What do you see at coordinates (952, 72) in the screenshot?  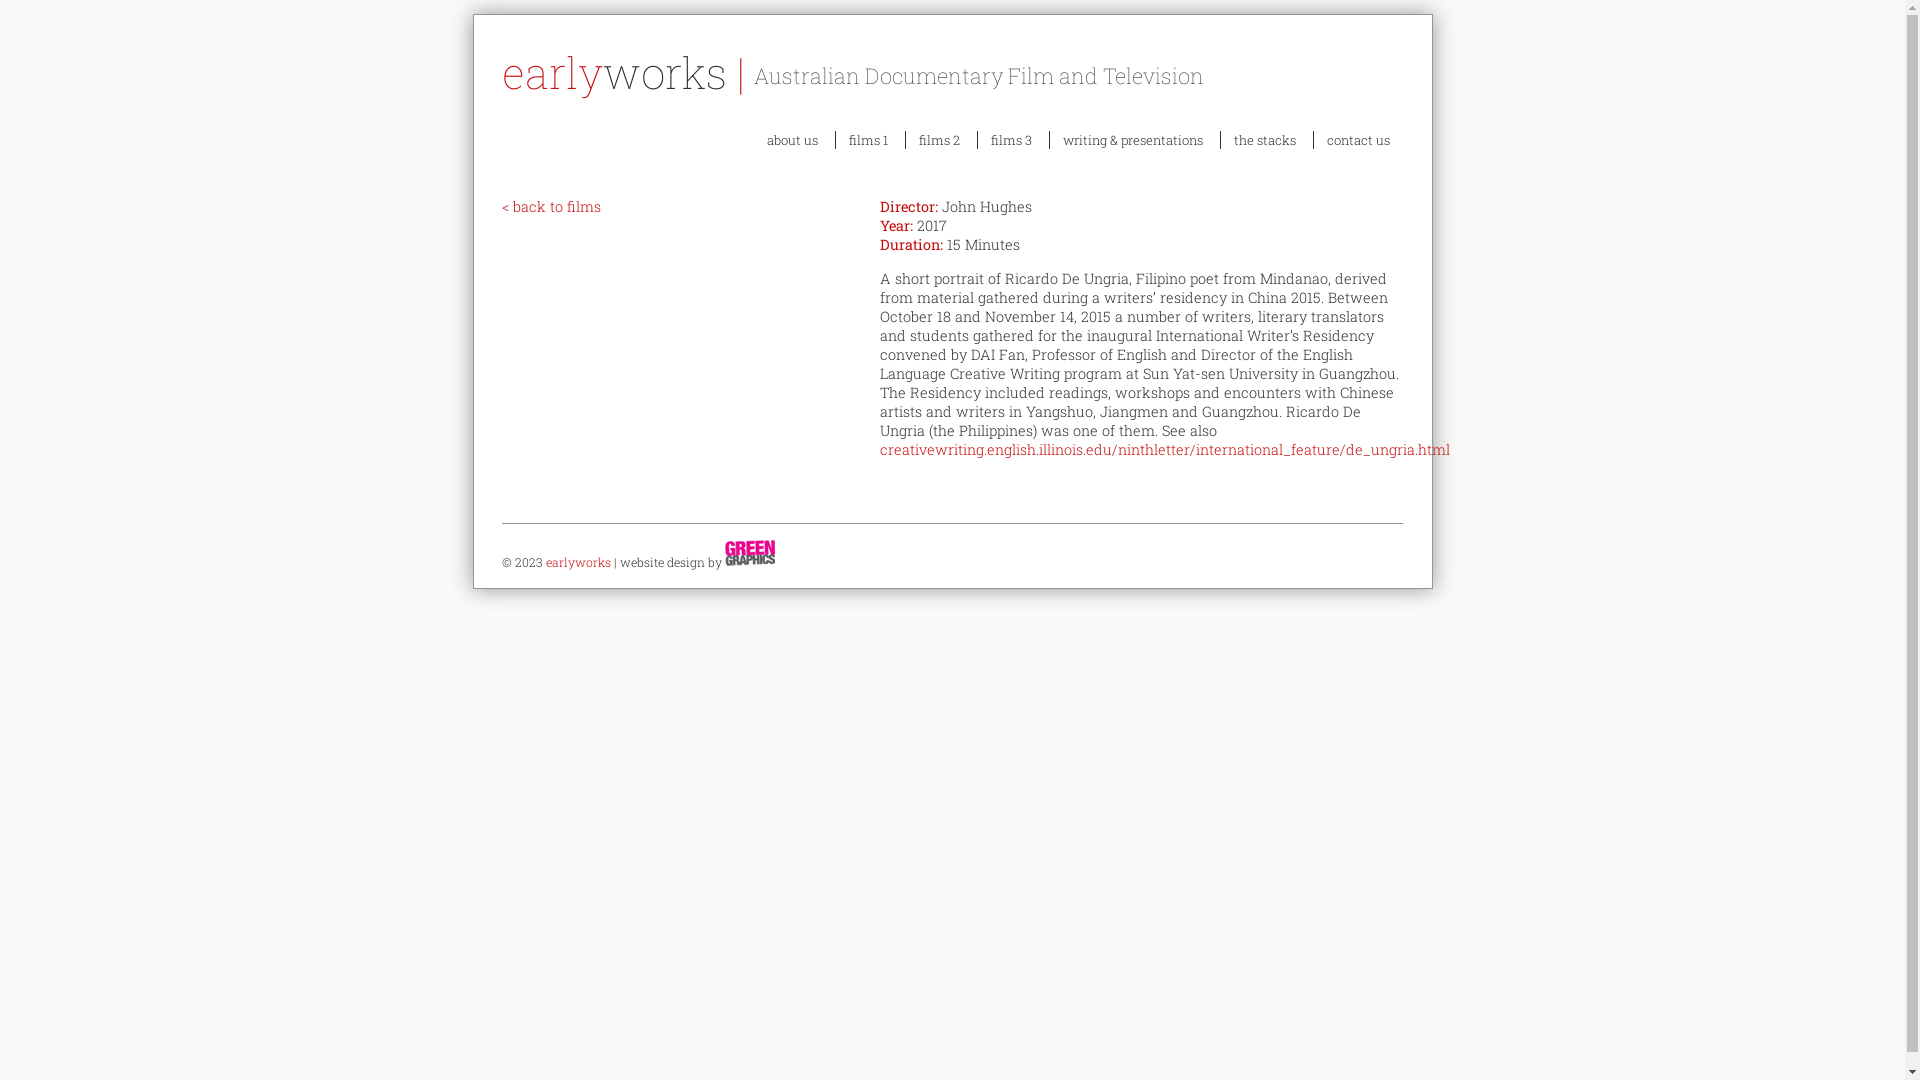 I see `earlyworks |
Australian Documentary Film and Television` at bounding box center [952, 72].